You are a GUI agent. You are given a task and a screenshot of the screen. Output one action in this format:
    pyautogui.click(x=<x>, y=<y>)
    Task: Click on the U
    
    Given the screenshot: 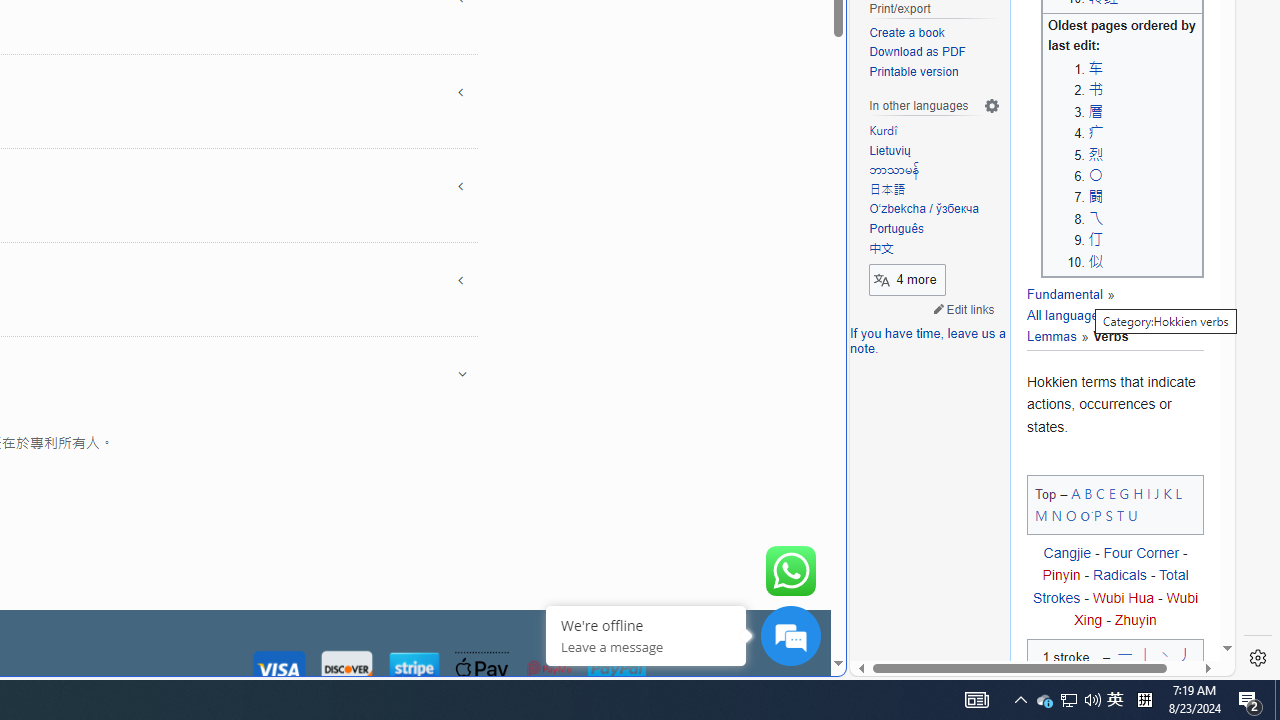 What is the action you would take?
    pyautogui.click(x=1132, y=515)
    